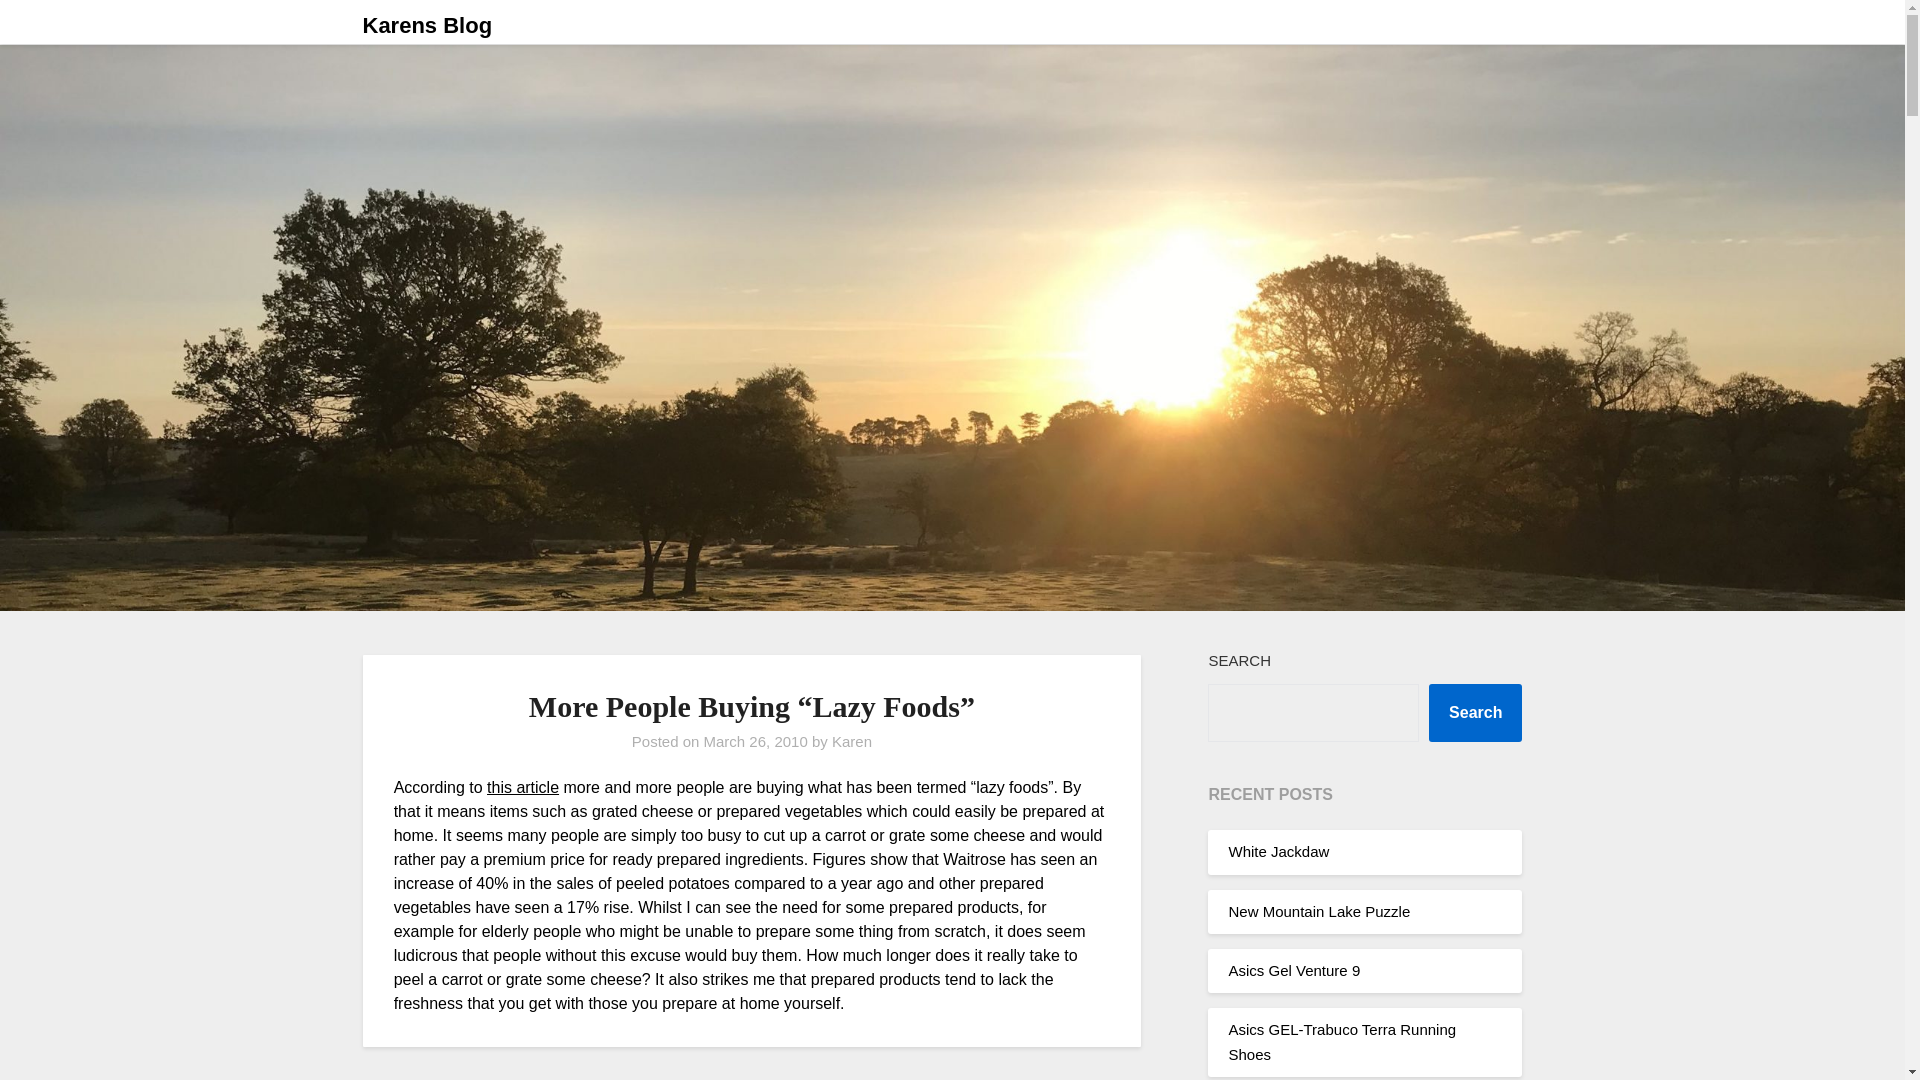 The height and width of the screenshot is (1080, 1920). Describe the element at coordinates (1475, 712) in the screenshot. I see `Search` at that location.